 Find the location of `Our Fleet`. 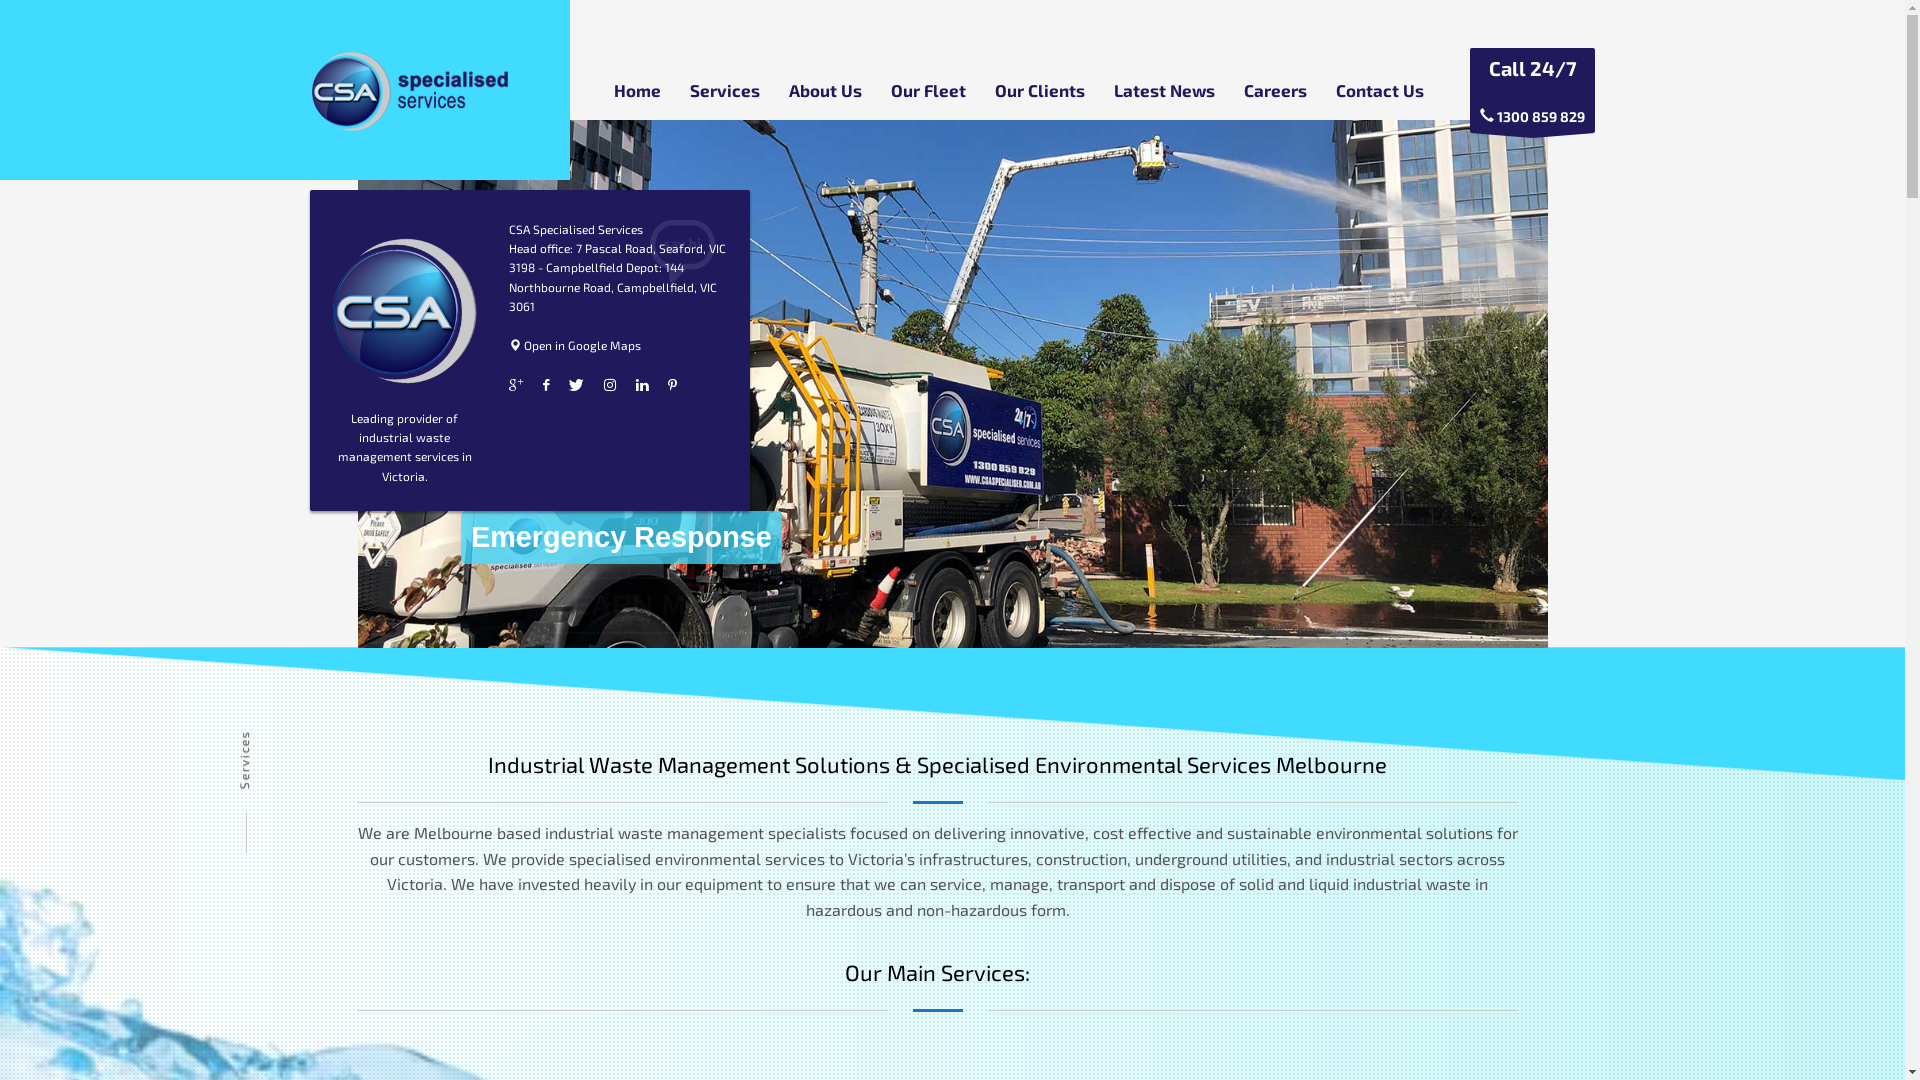

Our Fleet is located at coordinates (928, 90).